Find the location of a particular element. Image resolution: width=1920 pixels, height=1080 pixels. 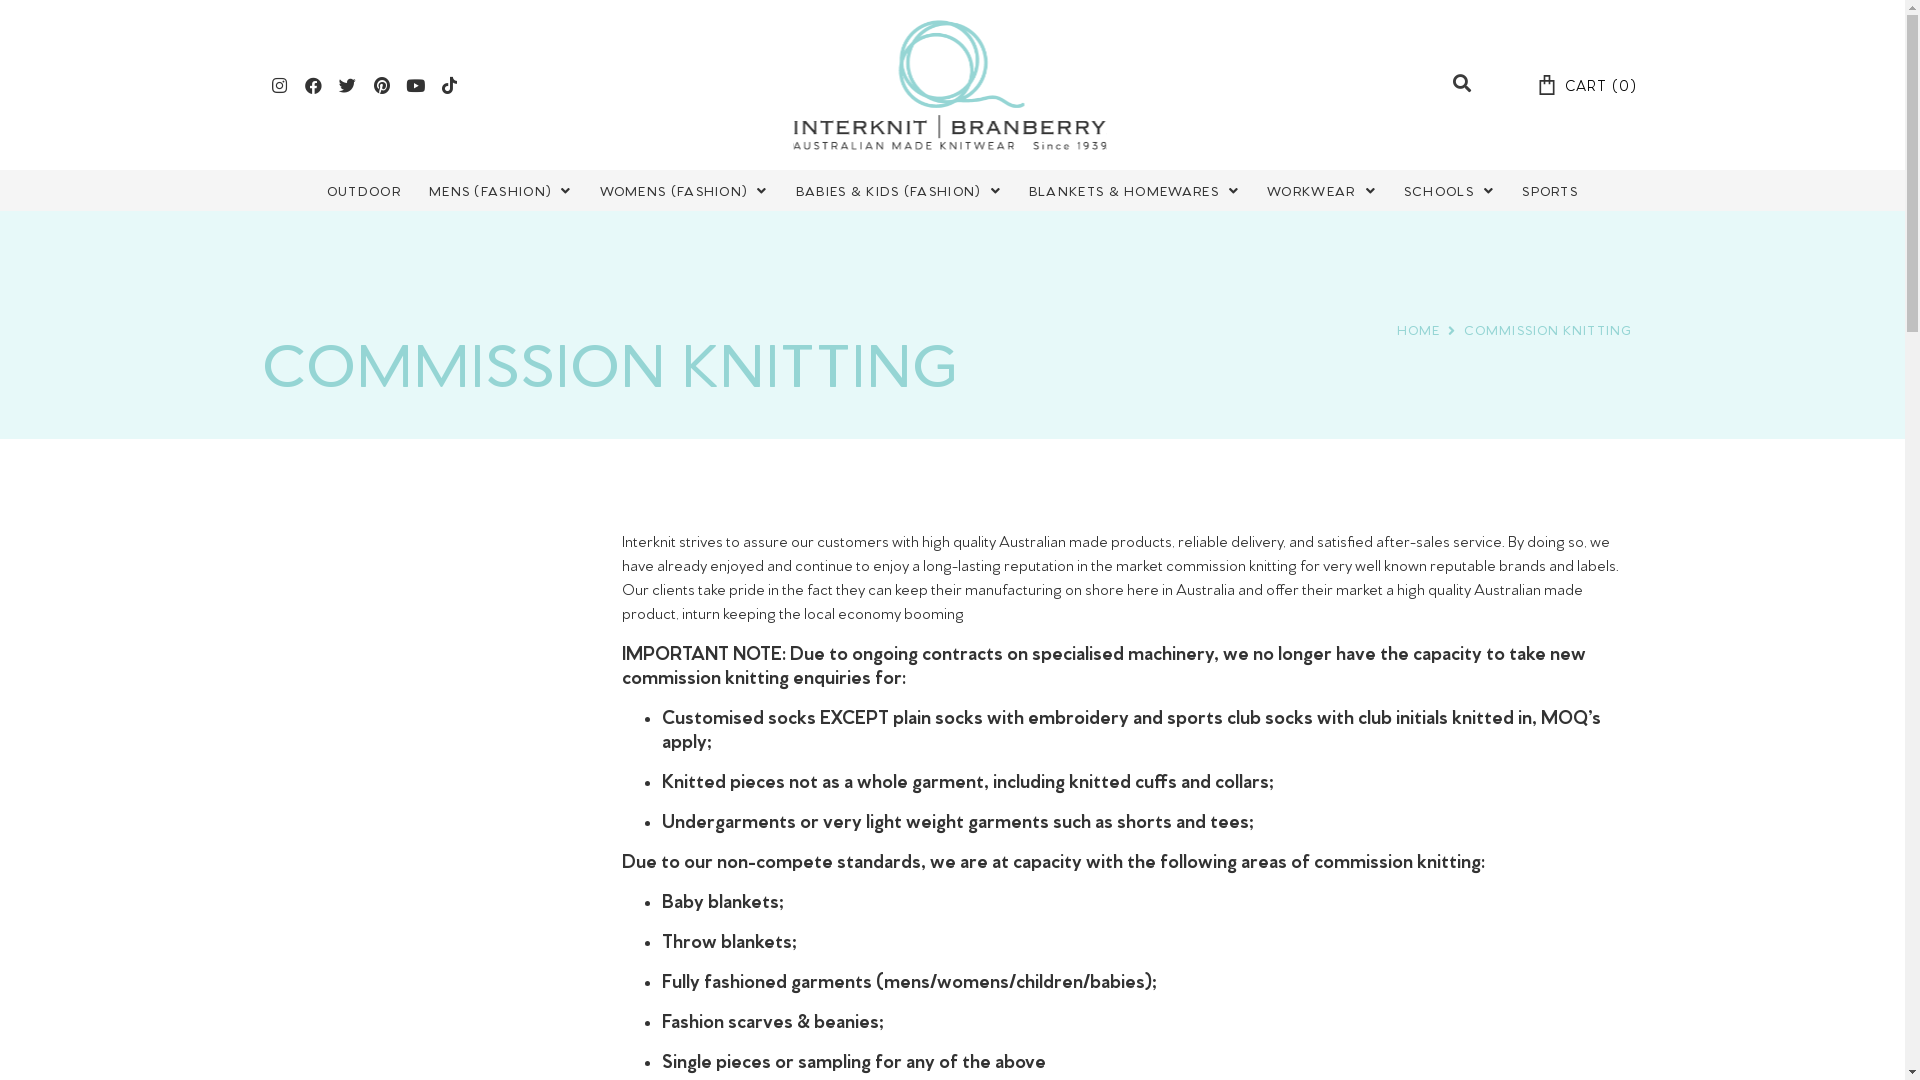

OUTDOOR is located at coordinates (364, 190).